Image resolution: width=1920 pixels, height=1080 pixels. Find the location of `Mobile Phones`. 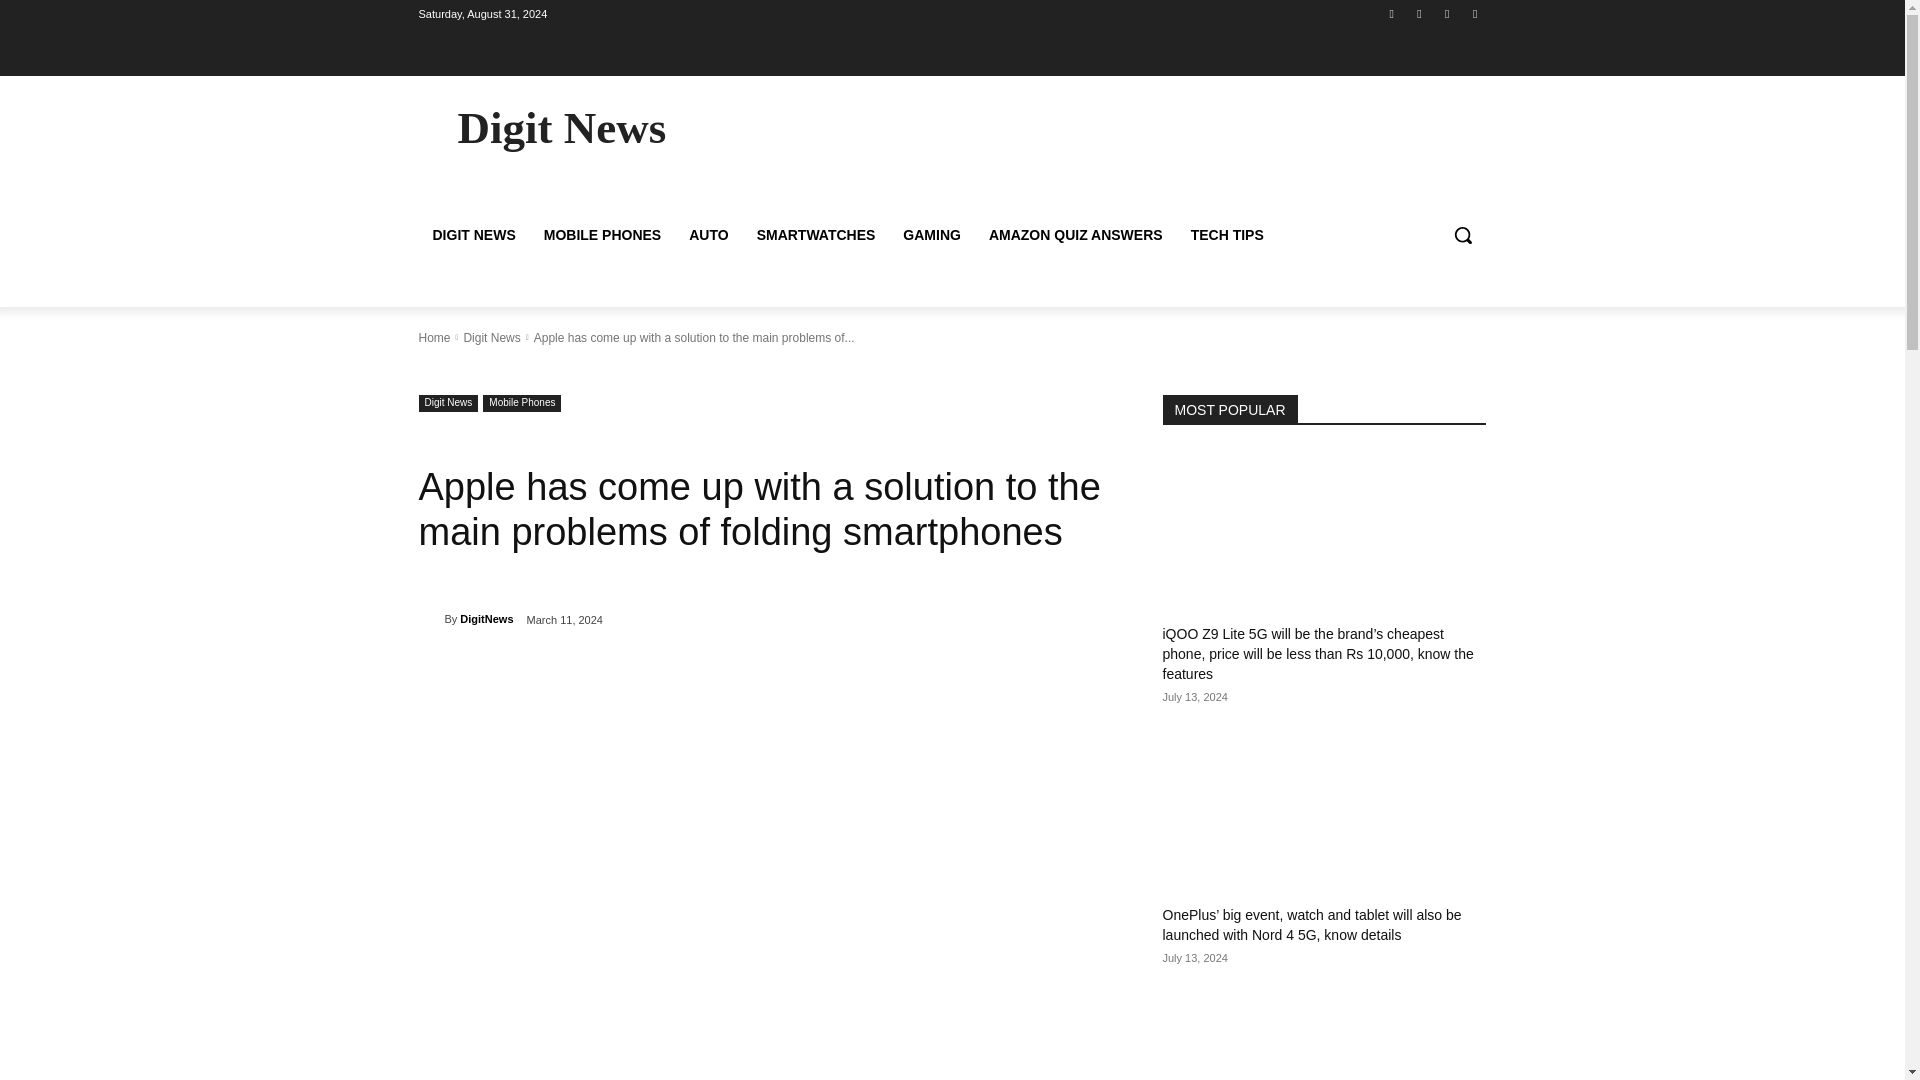

Mobile Phones is located at coordinates (522, 402).